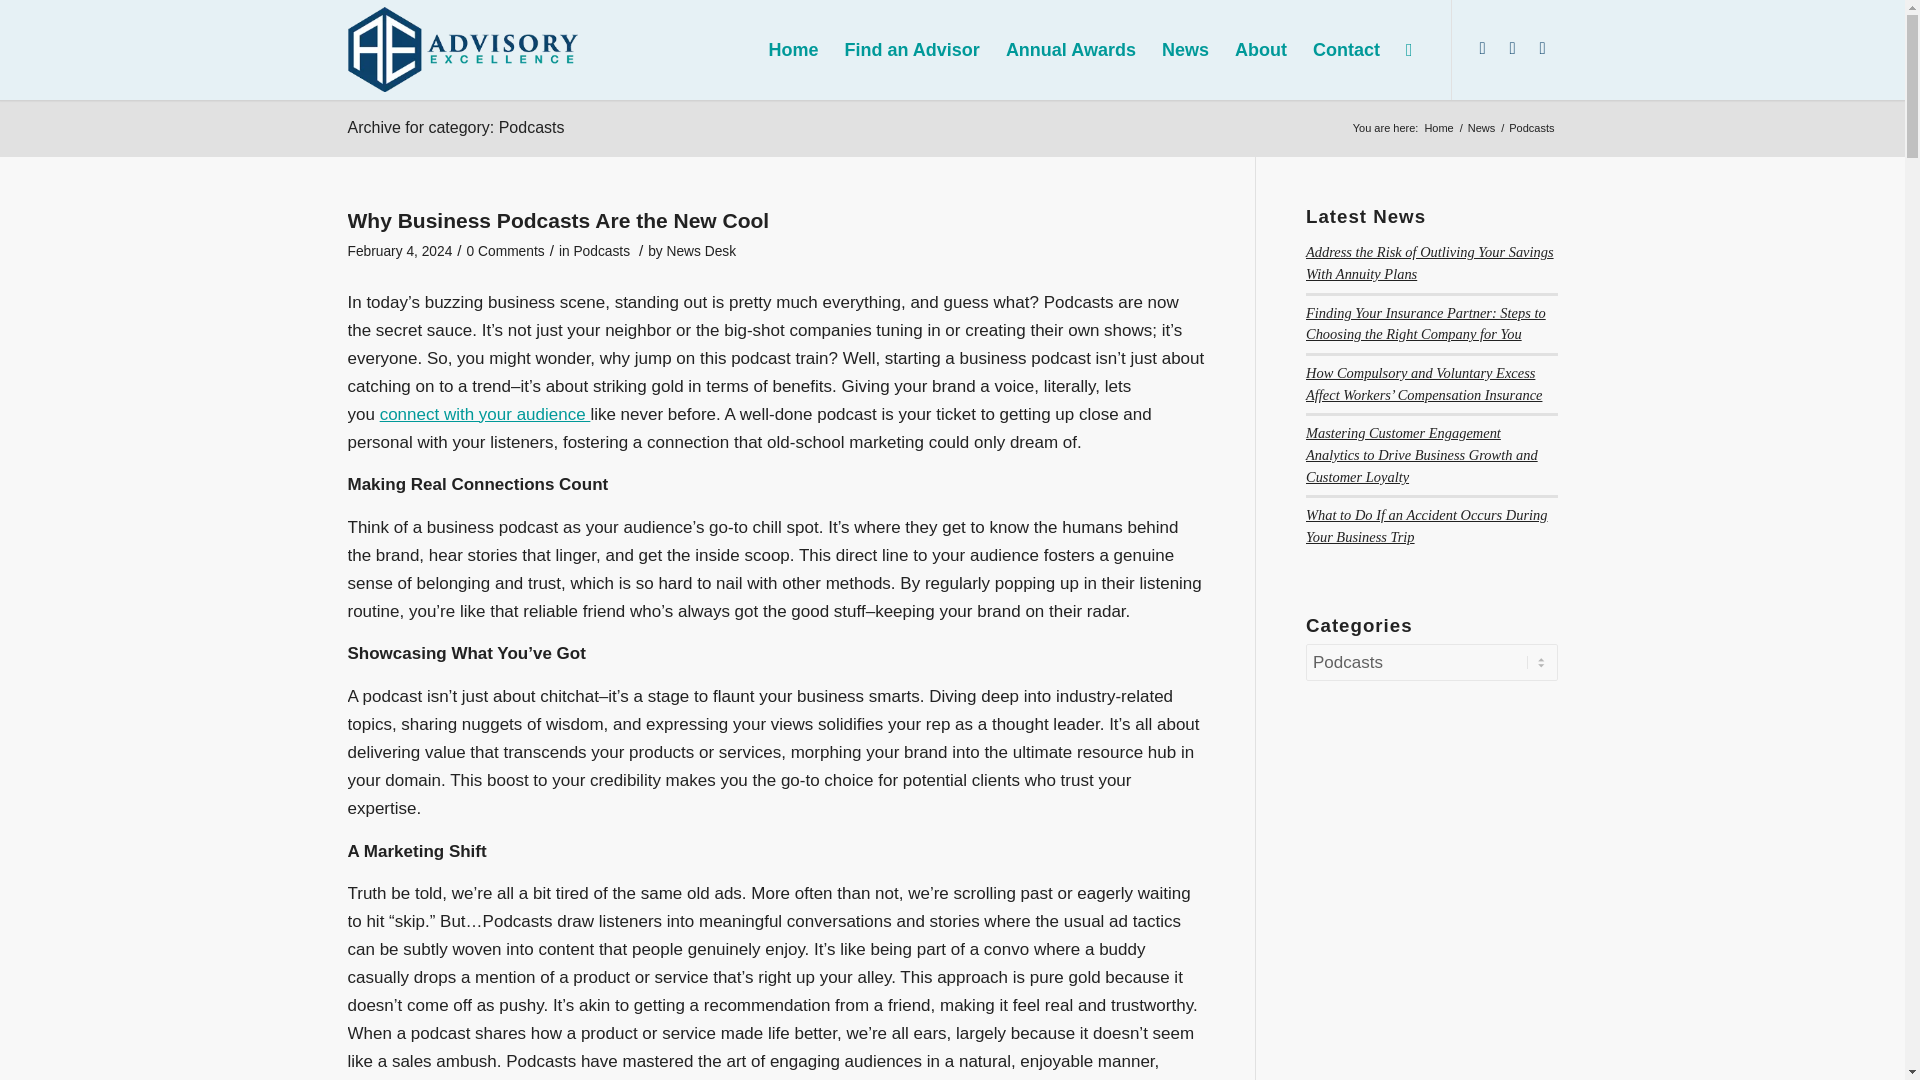 This screenshot has height=1080, width=1920. What do you see at coordinates (506, 252) in the screenshot?
I see `0 Comments` at bounding box center [506, 252].